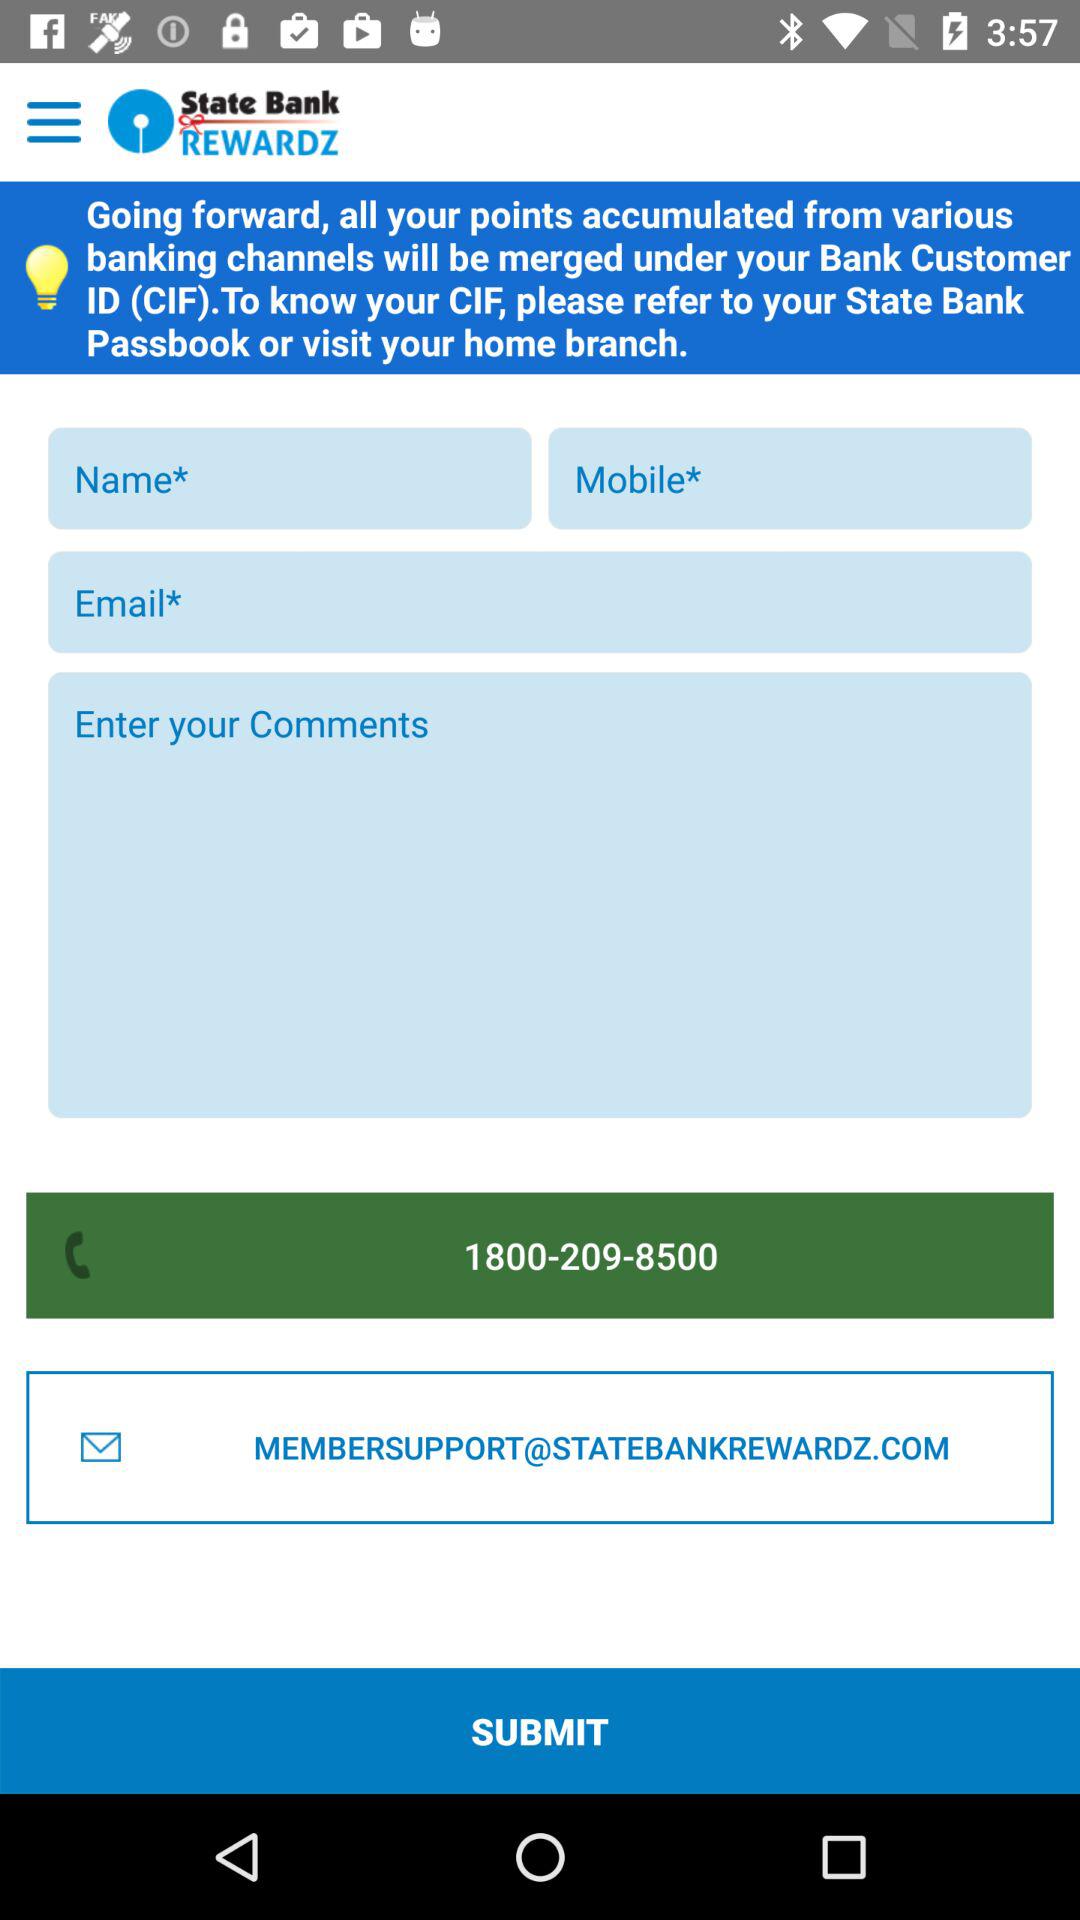 The image size is (1080, 1920). I want to click on choose the icon above membersupport@statebankrewardz.com icon, so click(591, 1255).